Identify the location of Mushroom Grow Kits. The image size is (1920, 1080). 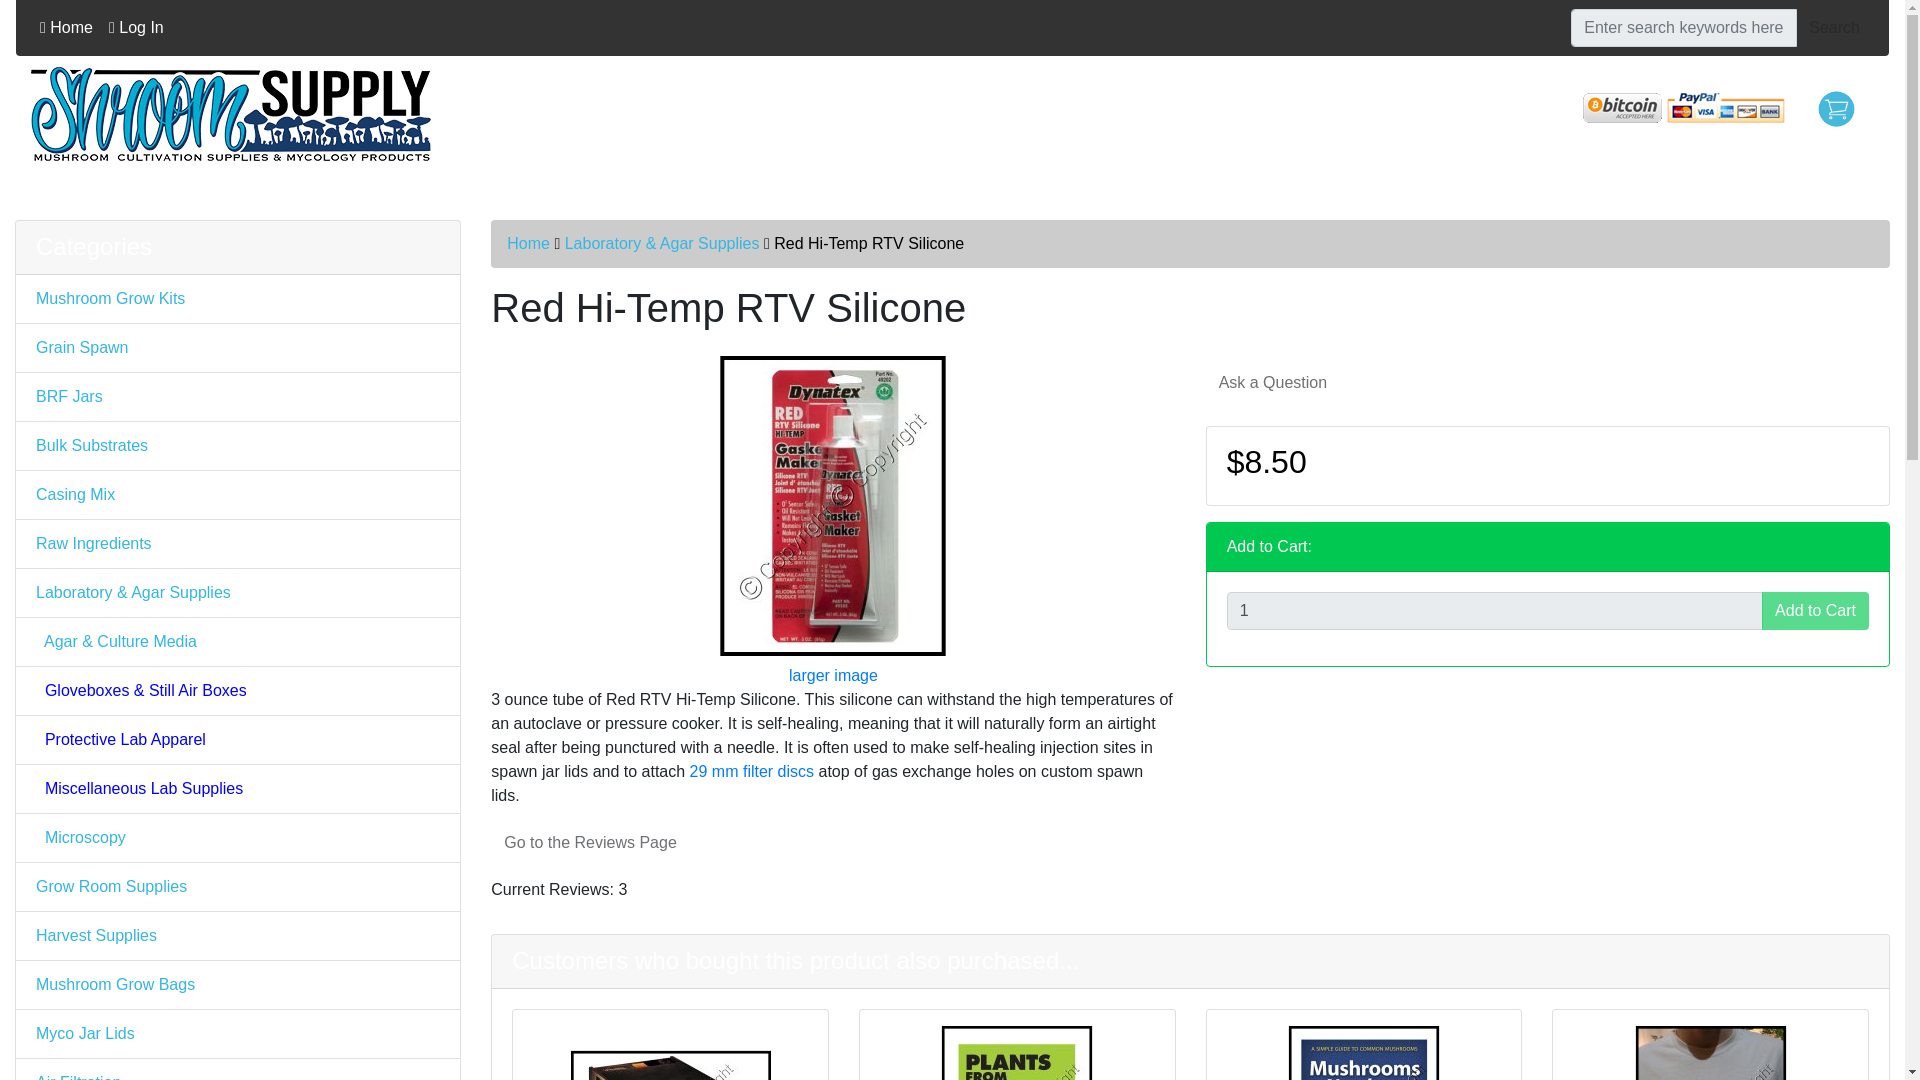
(238, 300).